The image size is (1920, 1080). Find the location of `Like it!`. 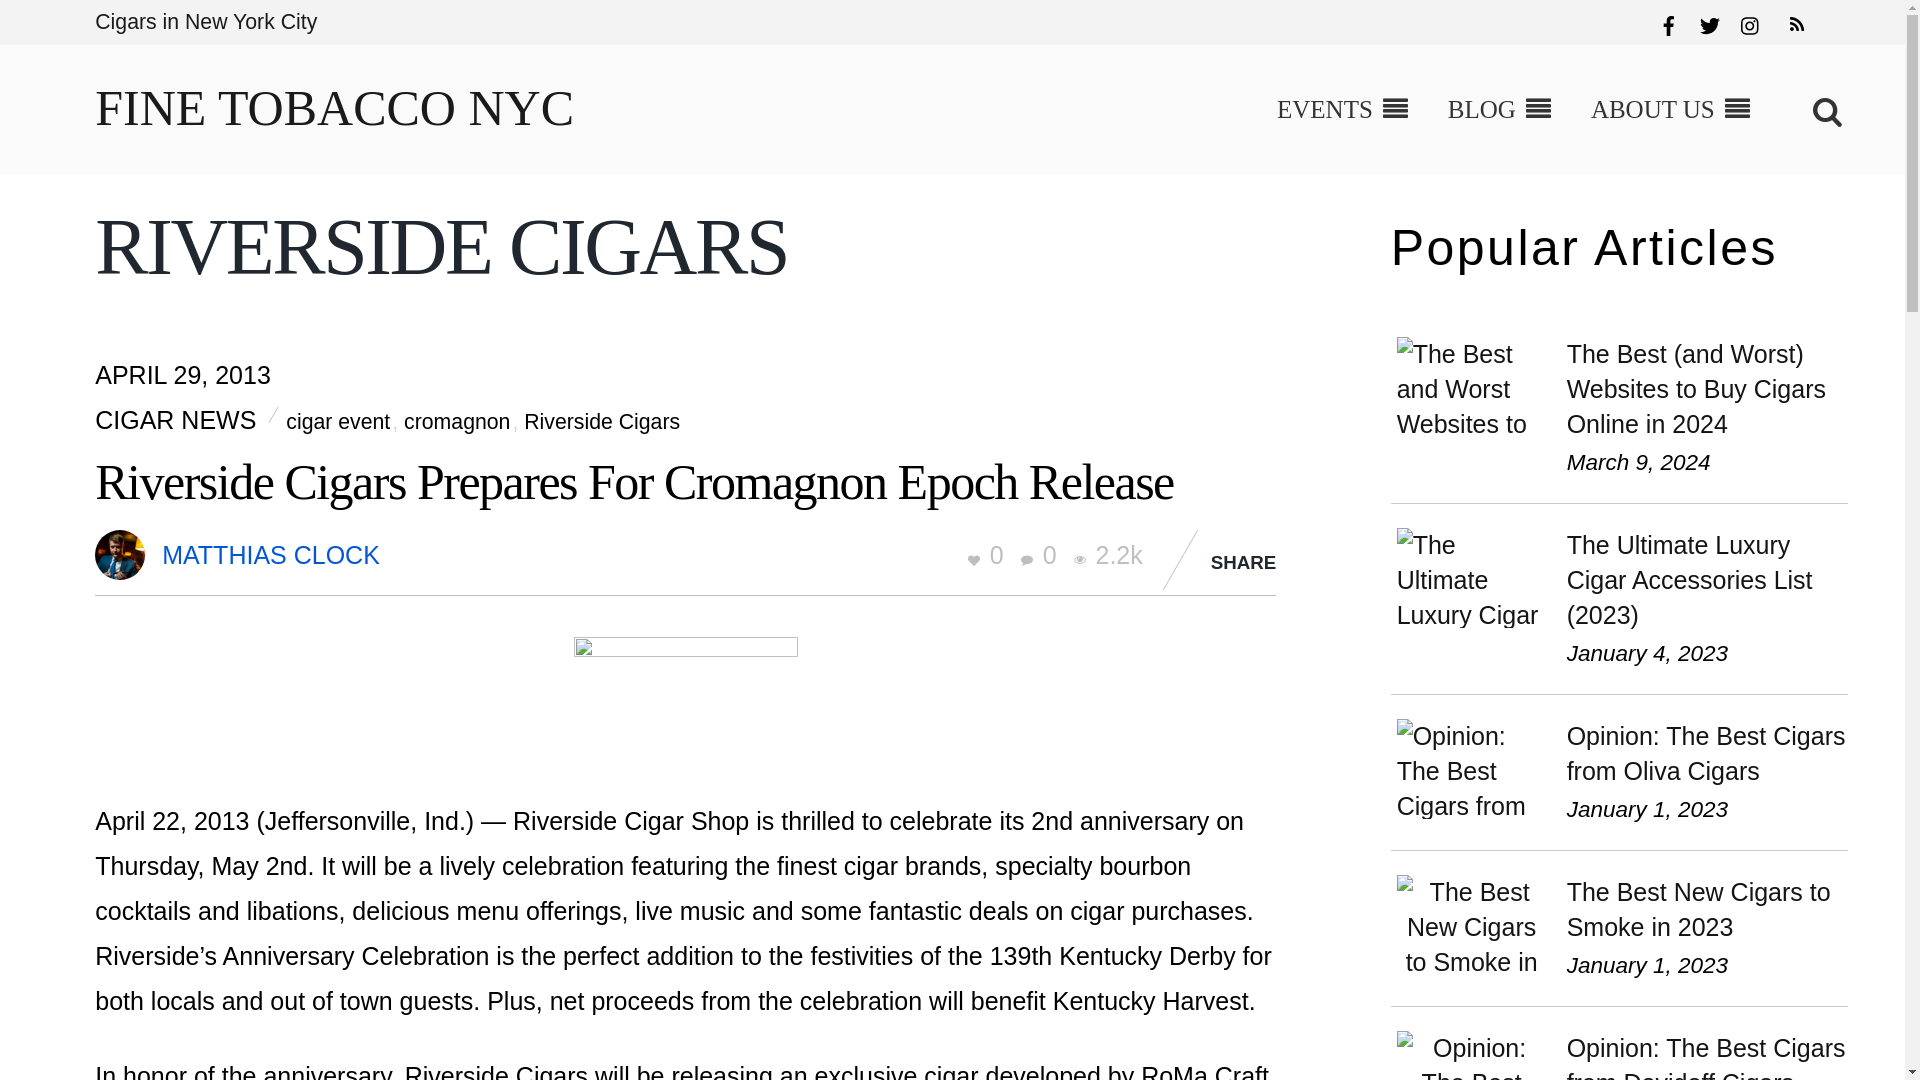

Like it! is located at coordinates (989, 555).